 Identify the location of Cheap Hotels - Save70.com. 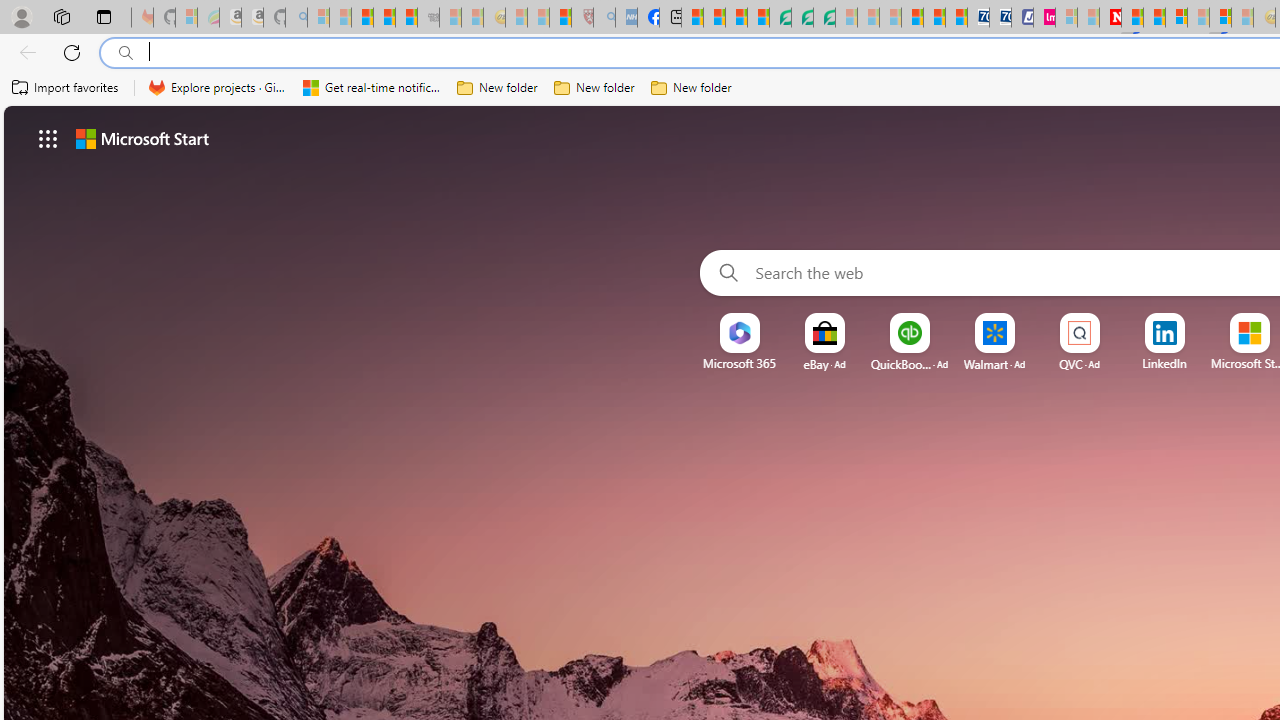
(1000, 18).